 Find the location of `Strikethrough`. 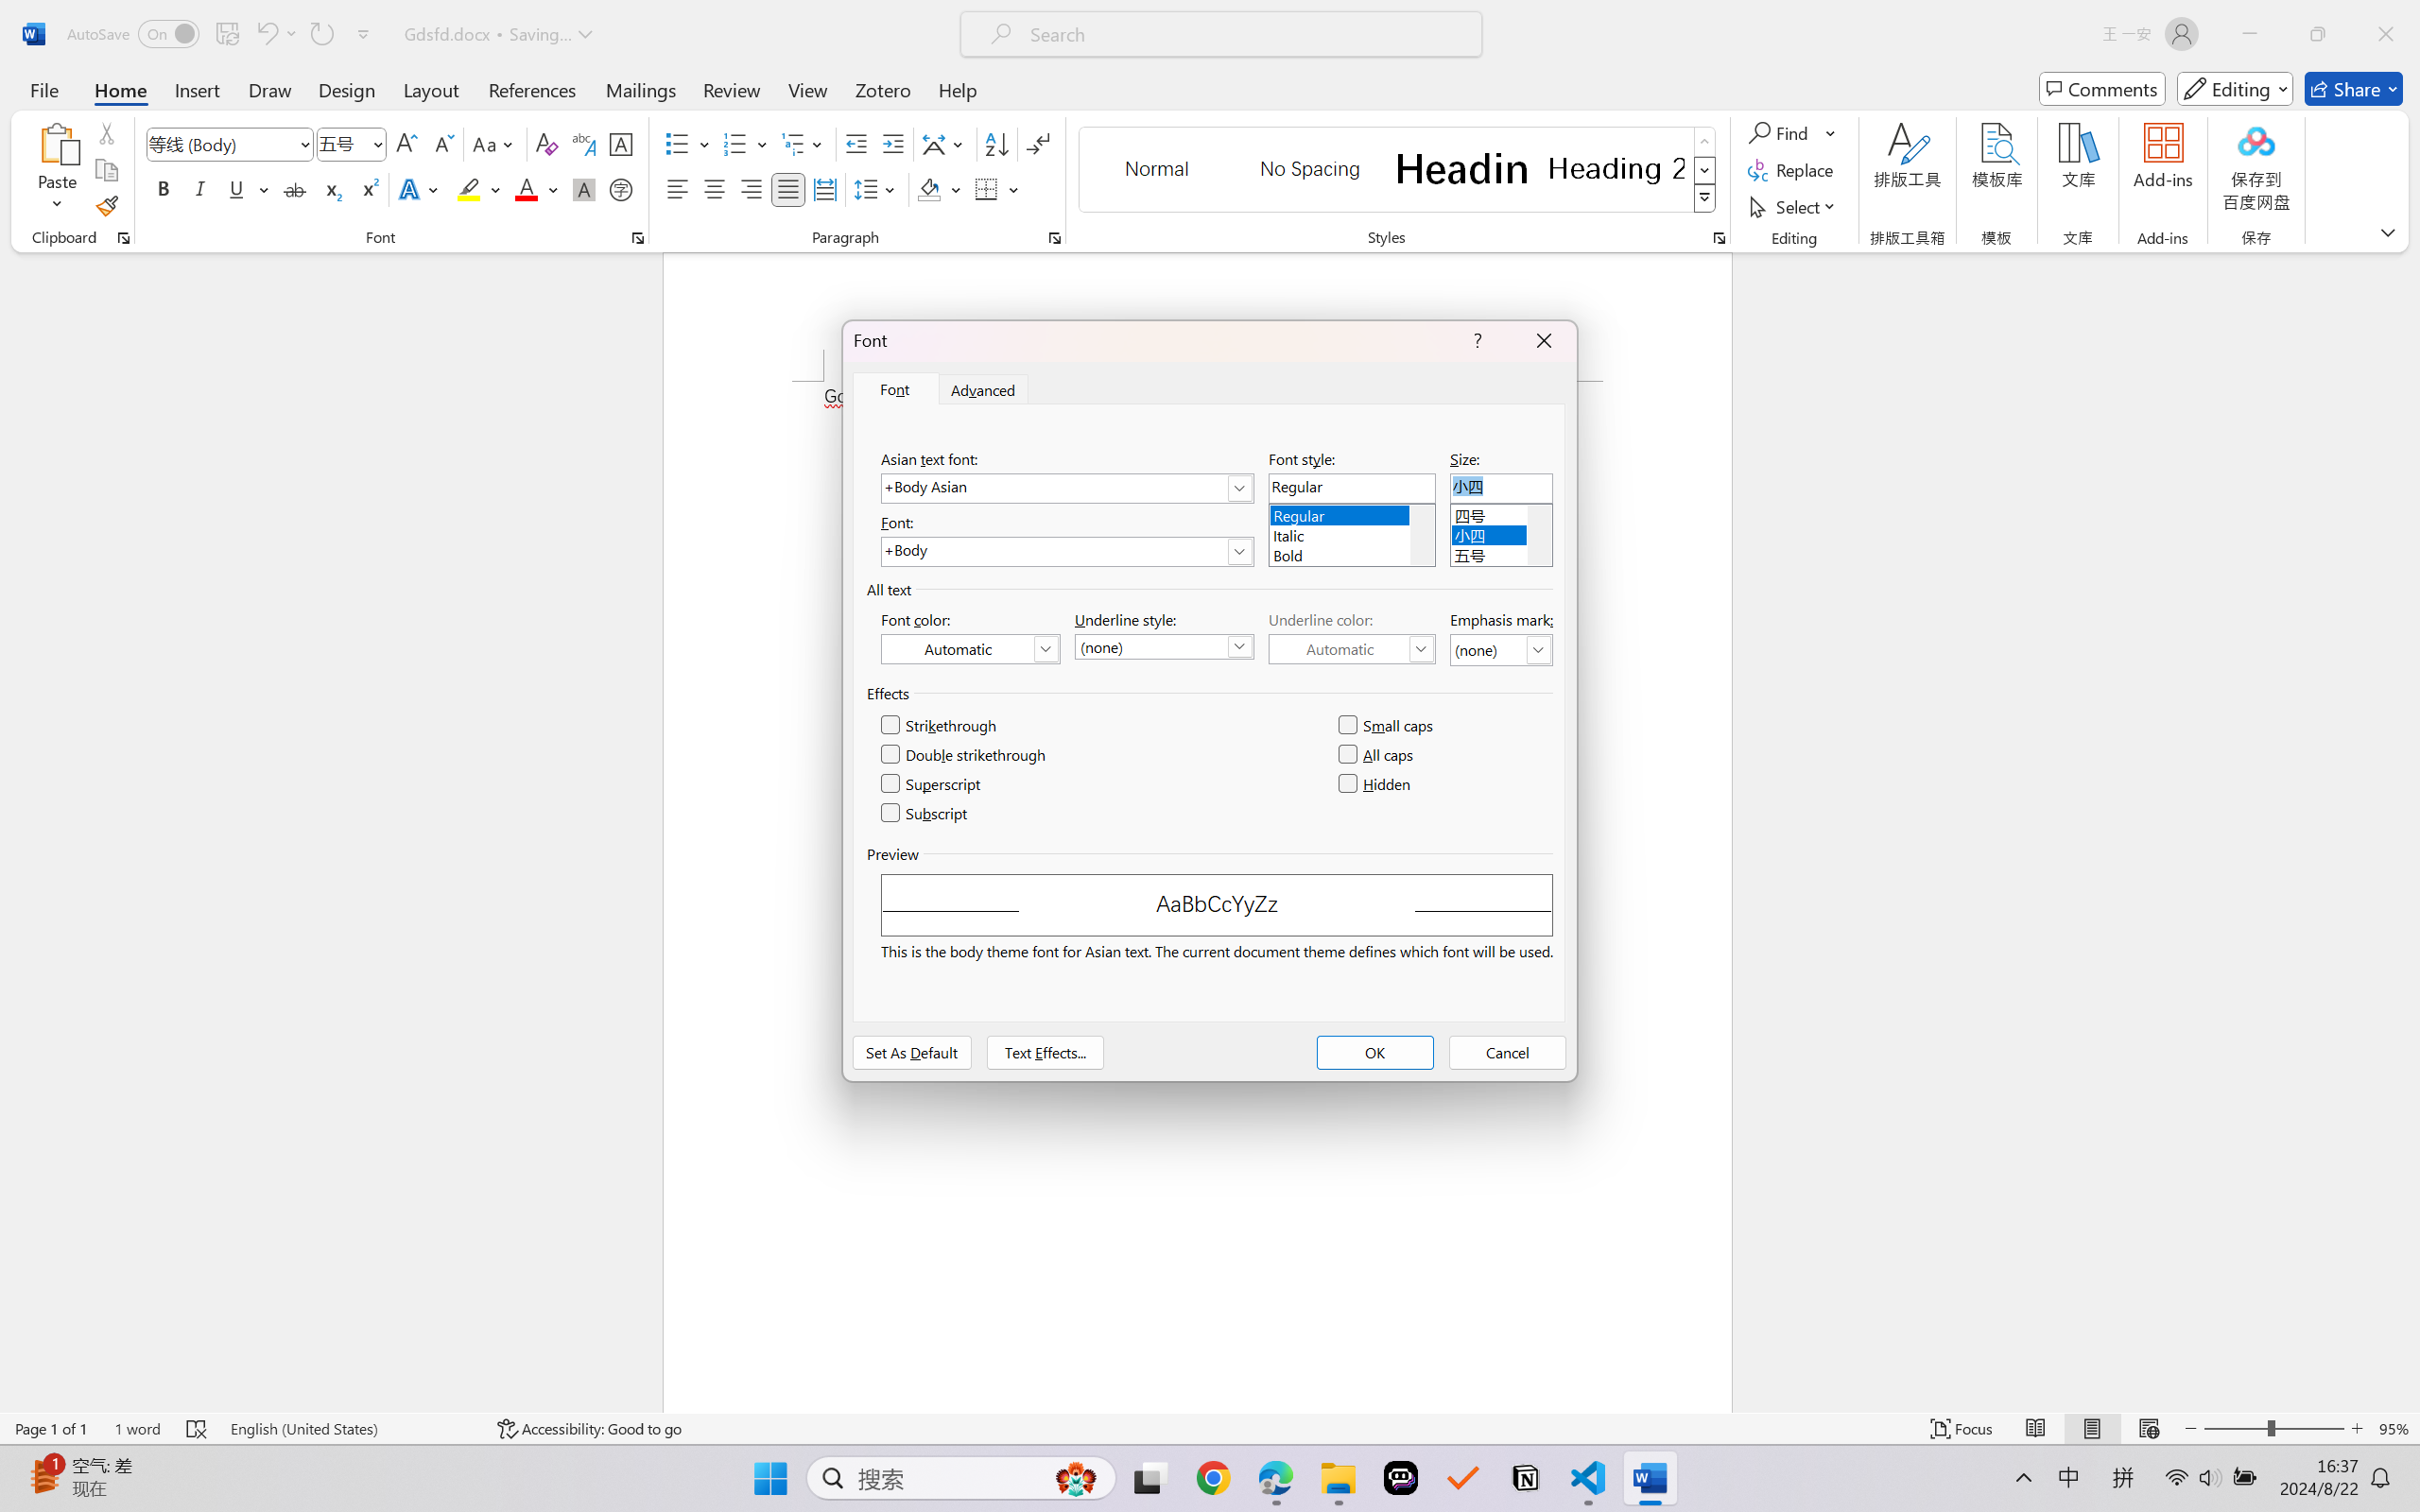

Strikethrough is located at coordinates (940, 726).